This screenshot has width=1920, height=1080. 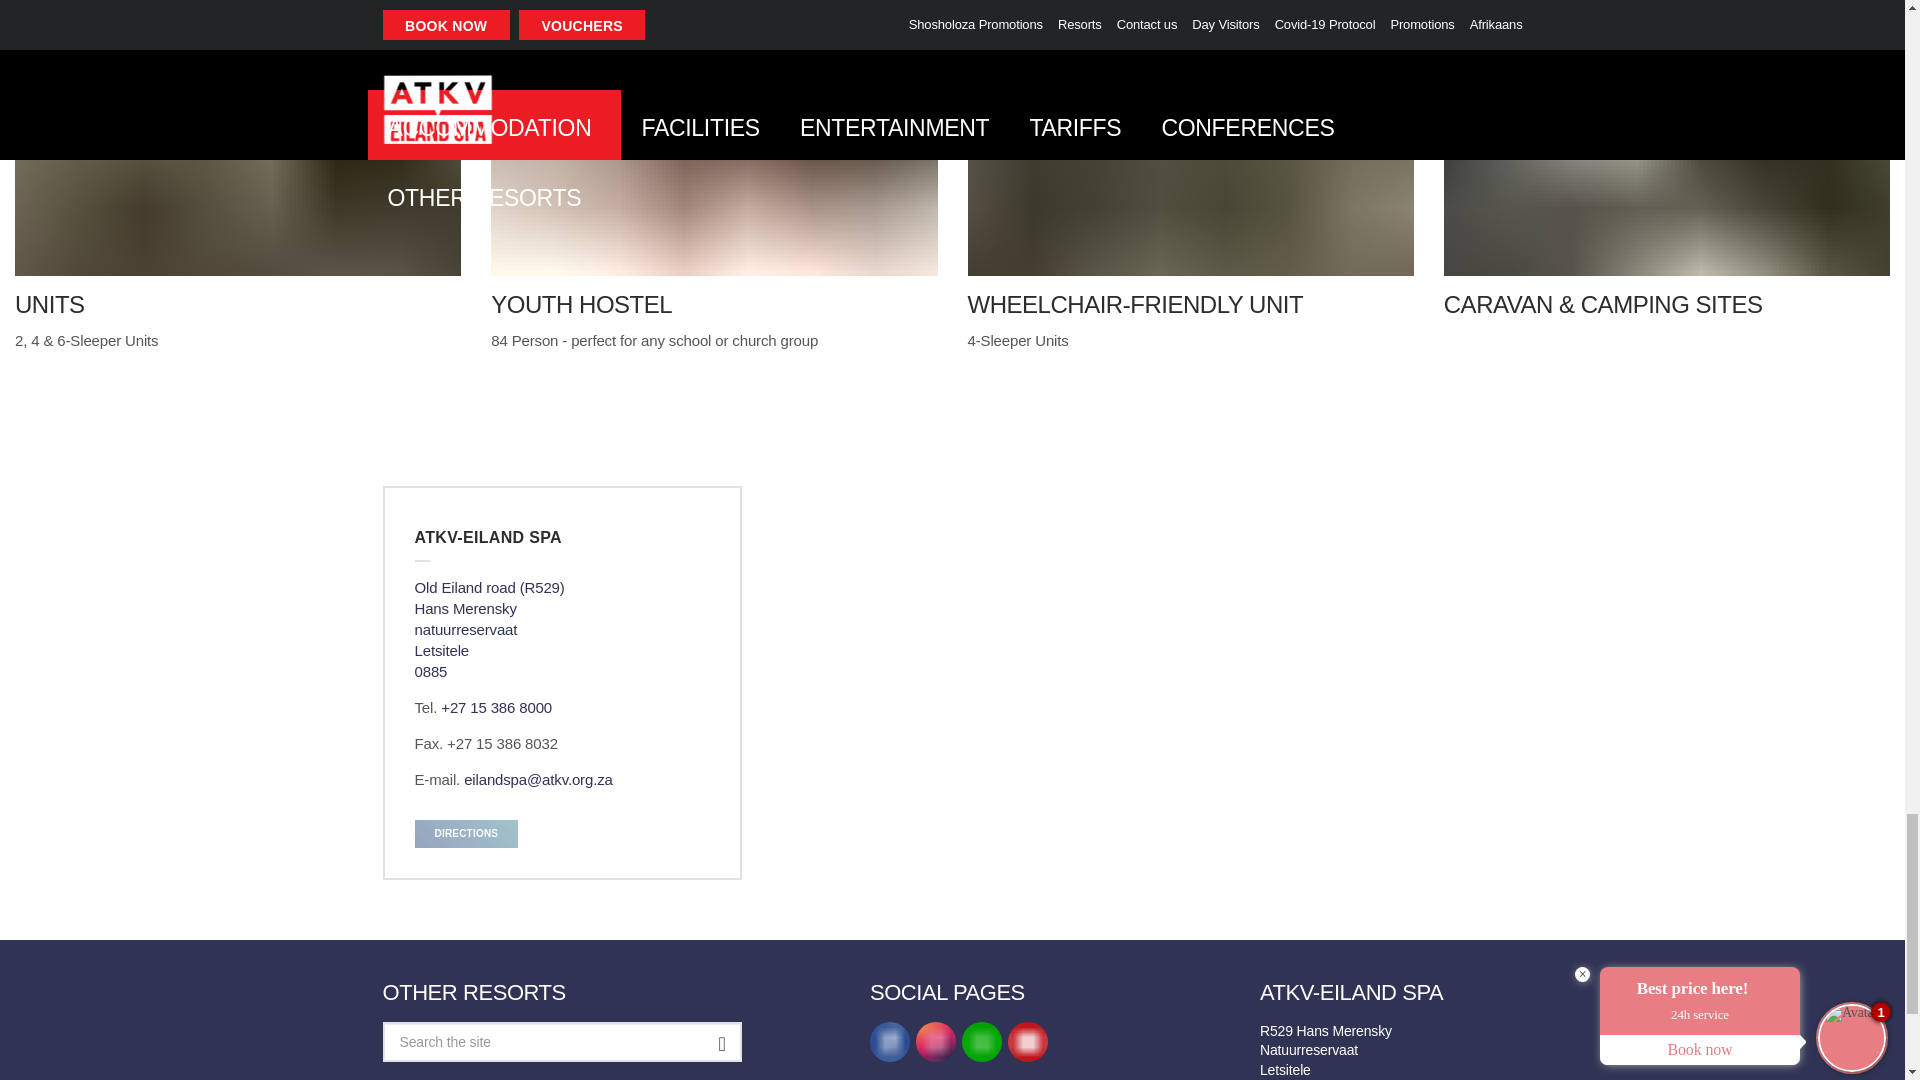 What do you see at coordinates (714, 160) in the screenshot?
I see `YOUTH HOSTEL` at bounding box center [714, 160].